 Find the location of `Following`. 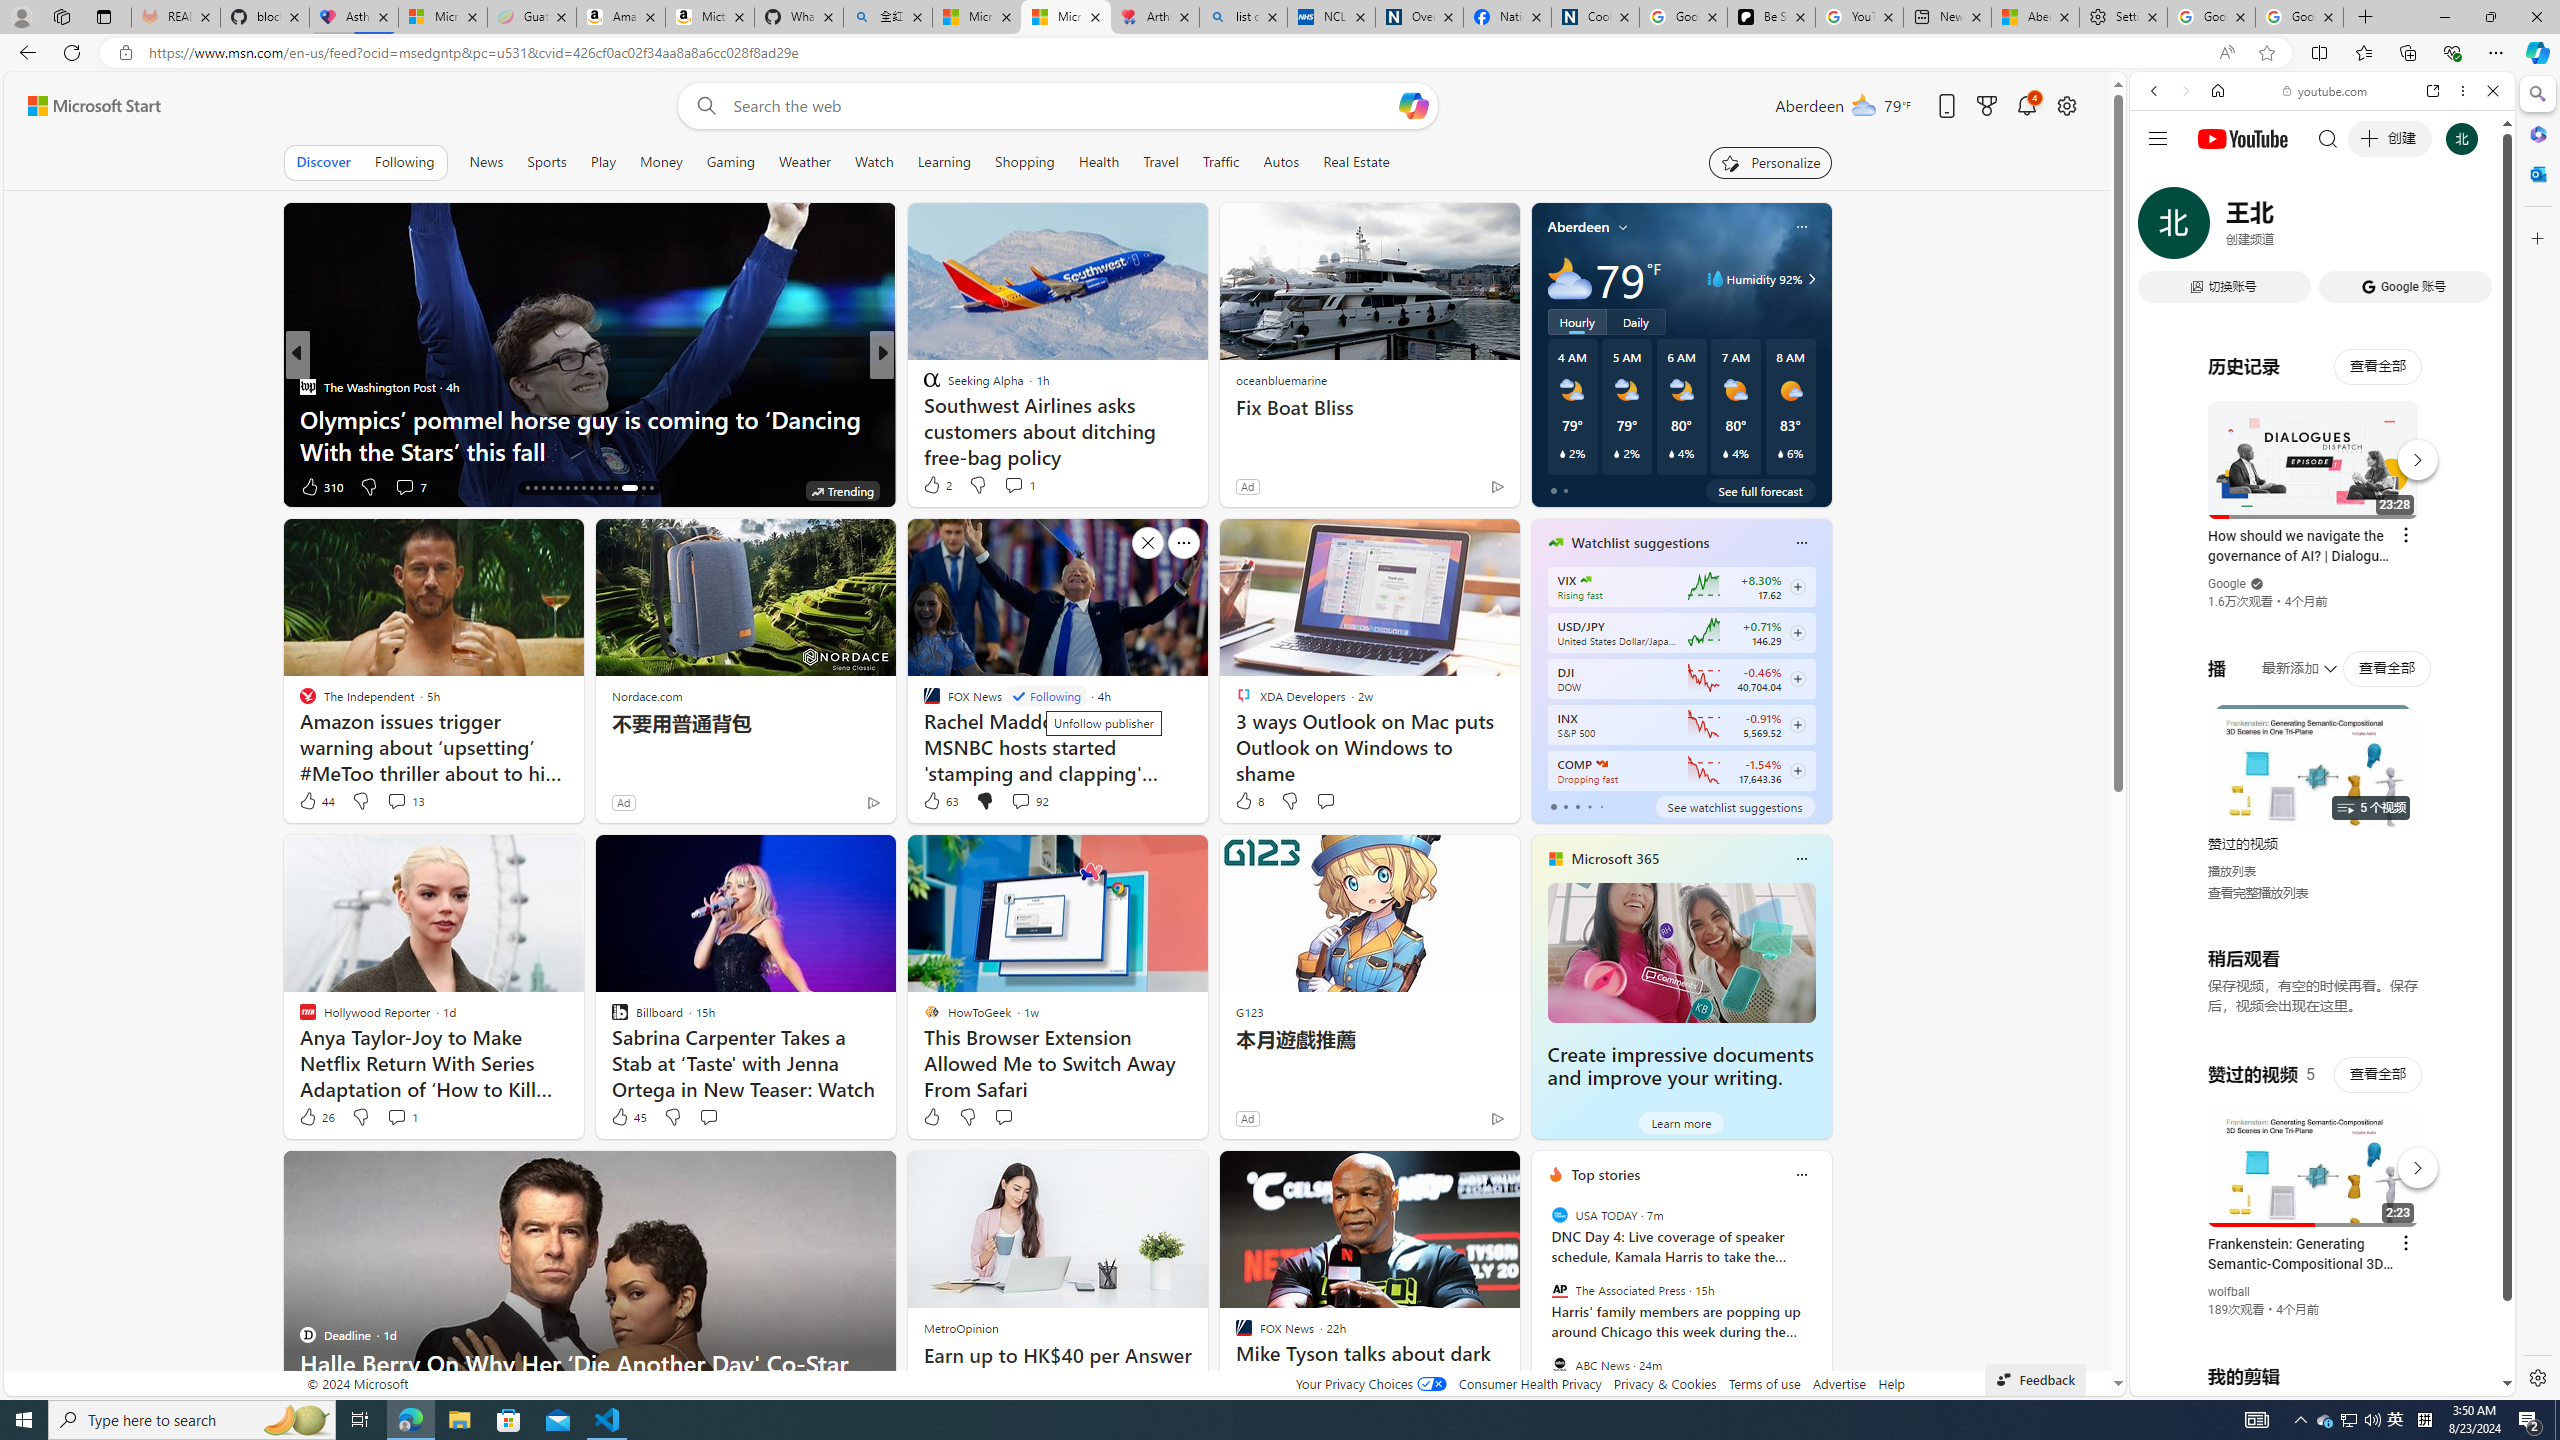

Following is located at coordinates (404, 162).